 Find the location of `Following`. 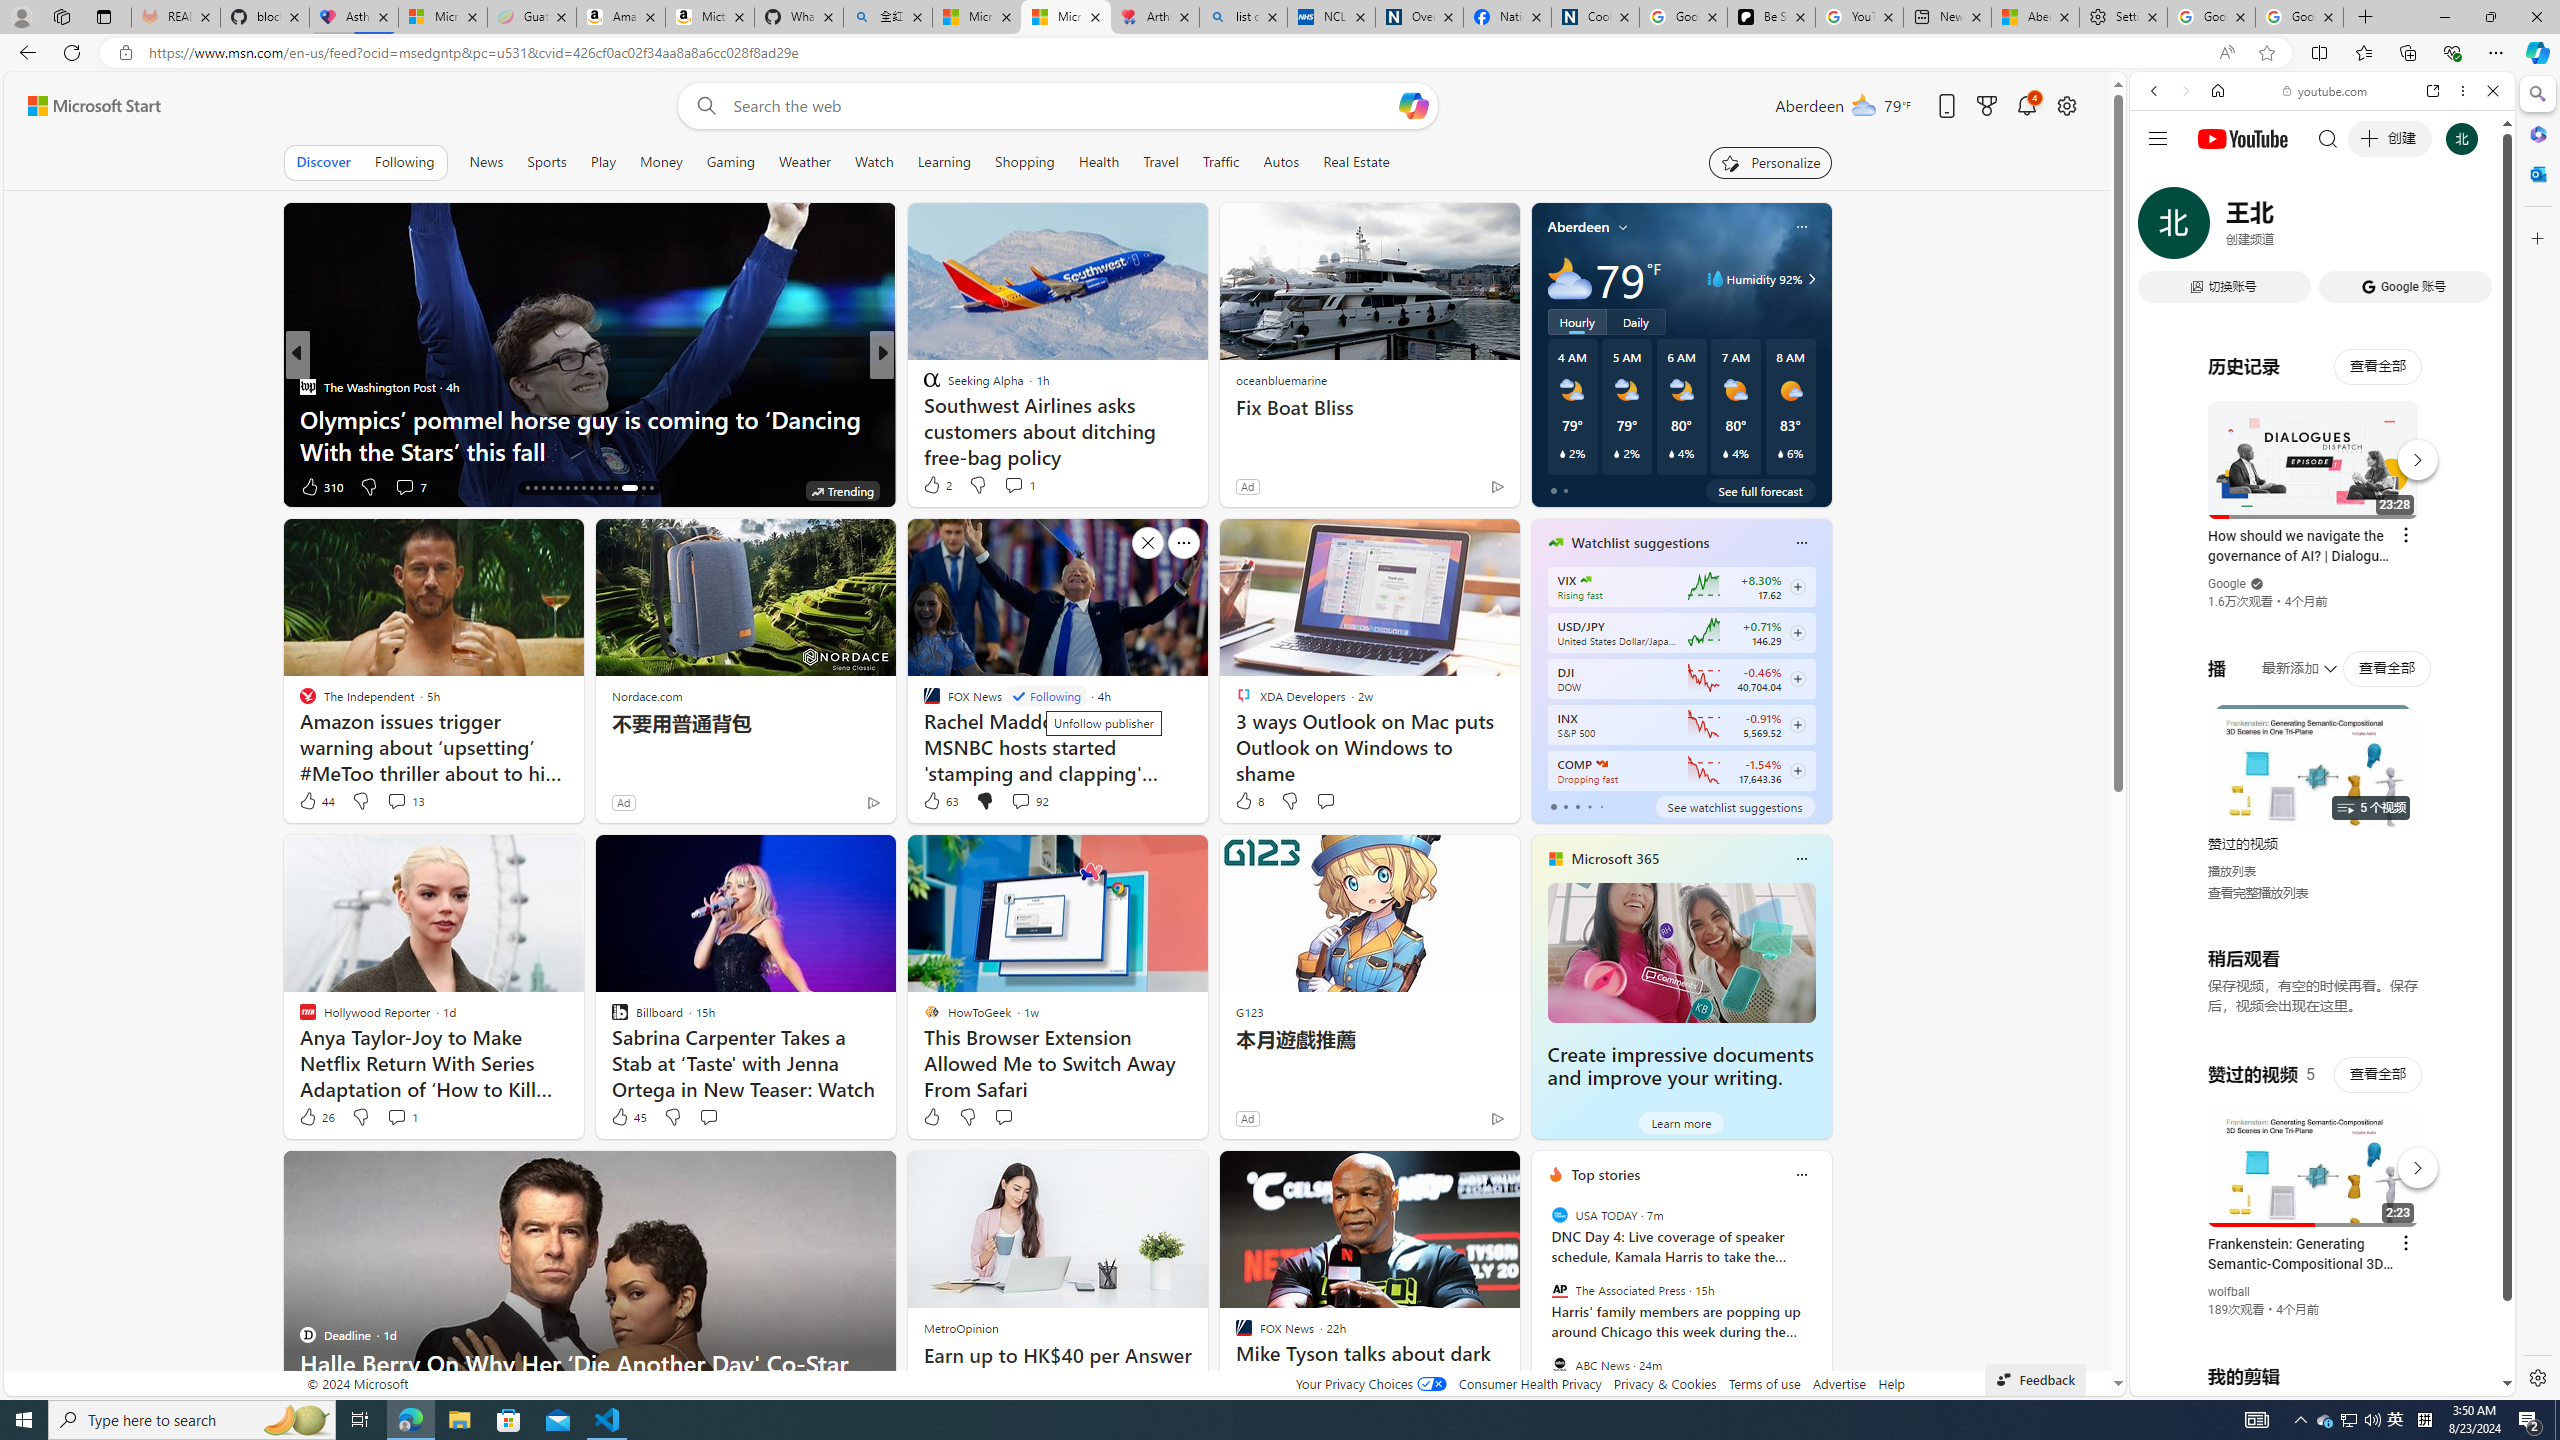

Following is located at coordinates (404, 162).